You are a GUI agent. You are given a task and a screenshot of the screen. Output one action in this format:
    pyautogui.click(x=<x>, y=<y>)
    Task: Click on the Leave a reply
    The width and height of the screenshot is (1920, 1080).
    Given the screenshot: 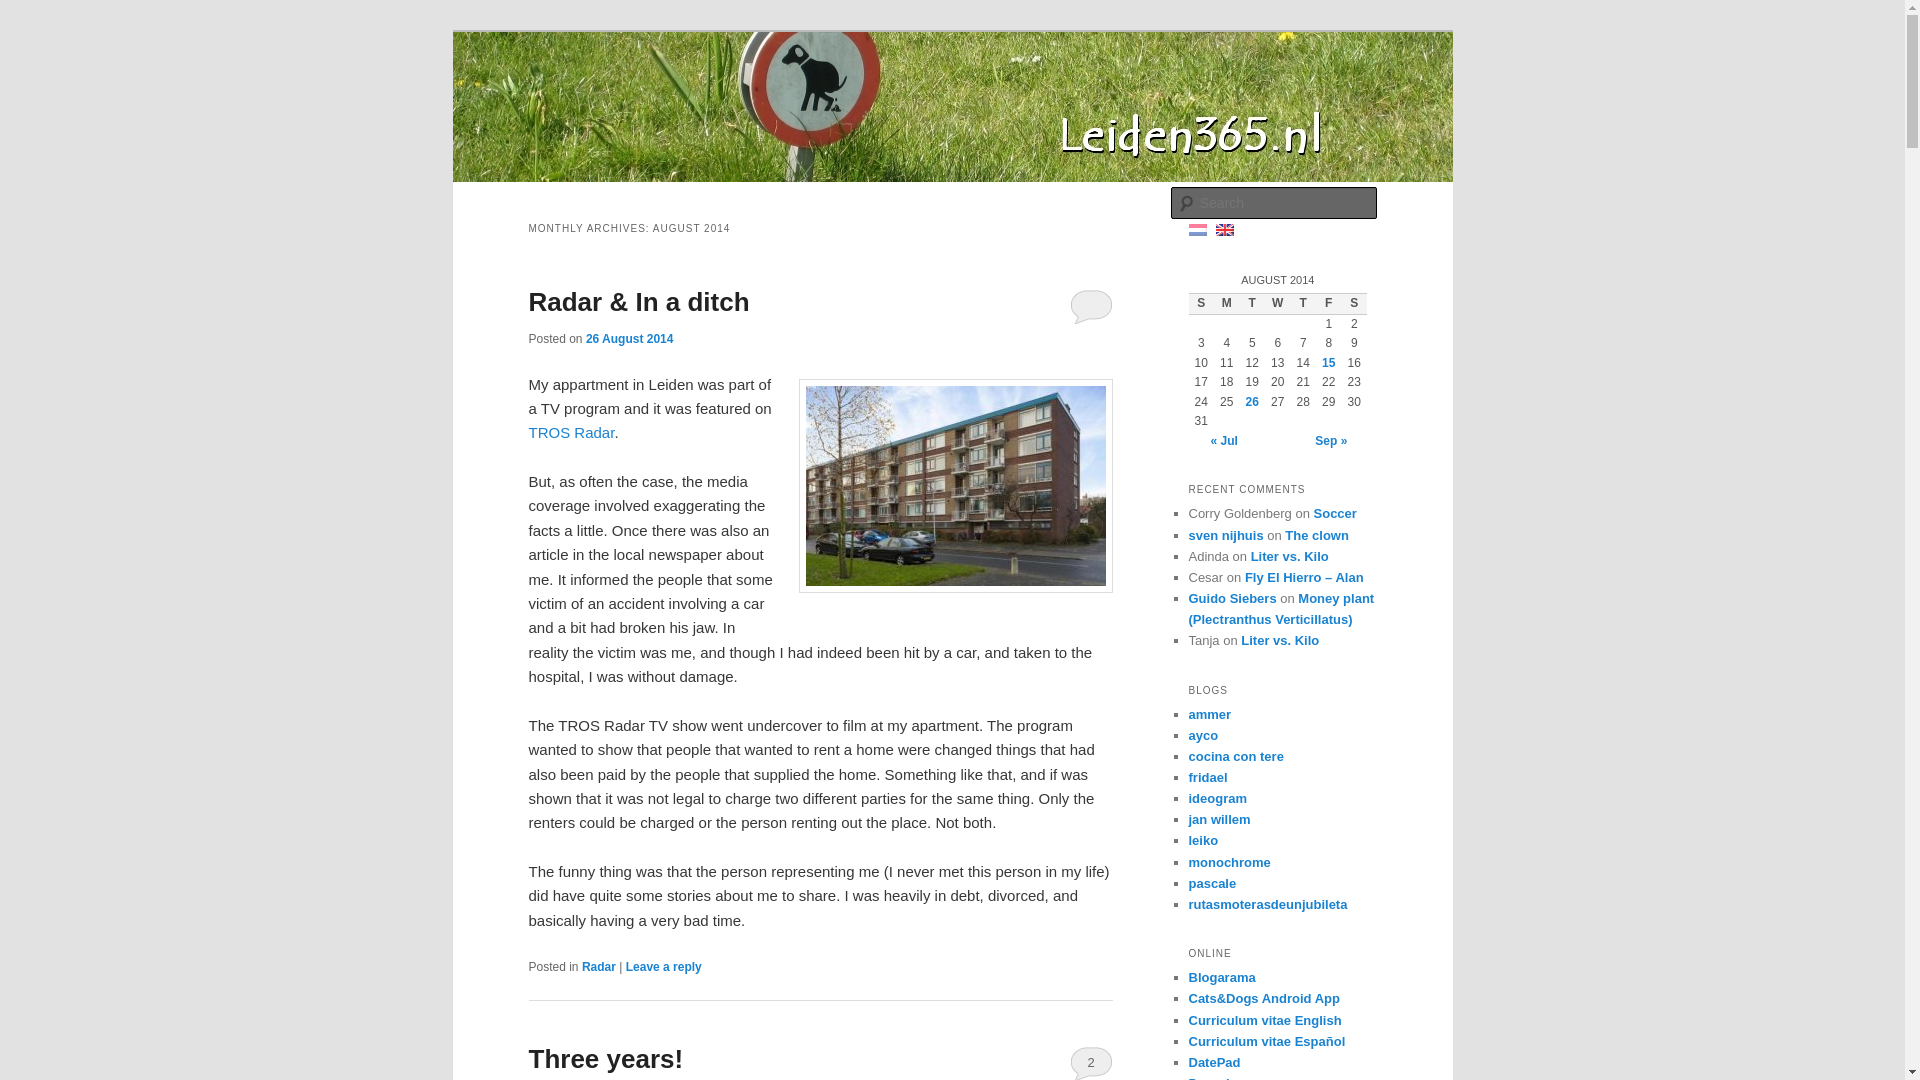 What is the action you would take?
    pyautogui.click(x=664, y=967)
    